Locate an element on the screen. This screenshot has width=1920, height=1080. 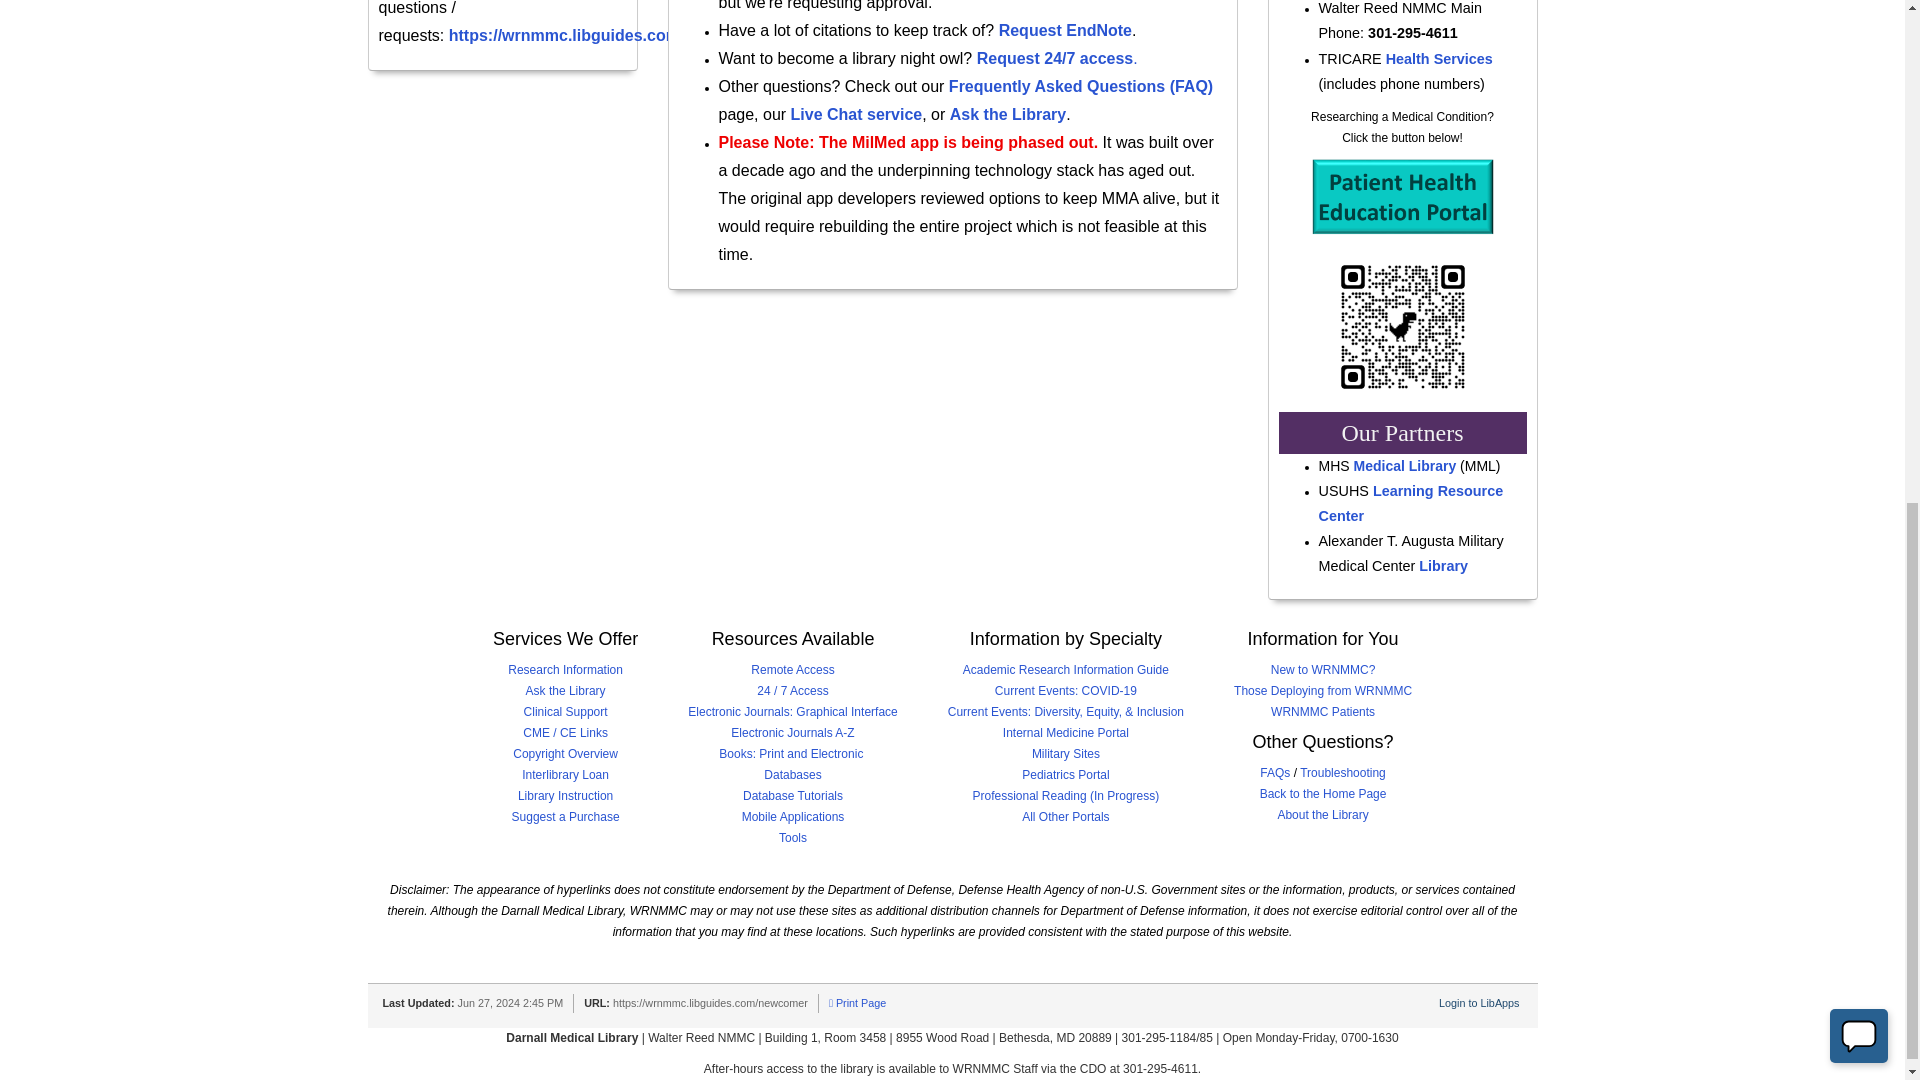
Medical Library is located at coordinates (1405, 466).